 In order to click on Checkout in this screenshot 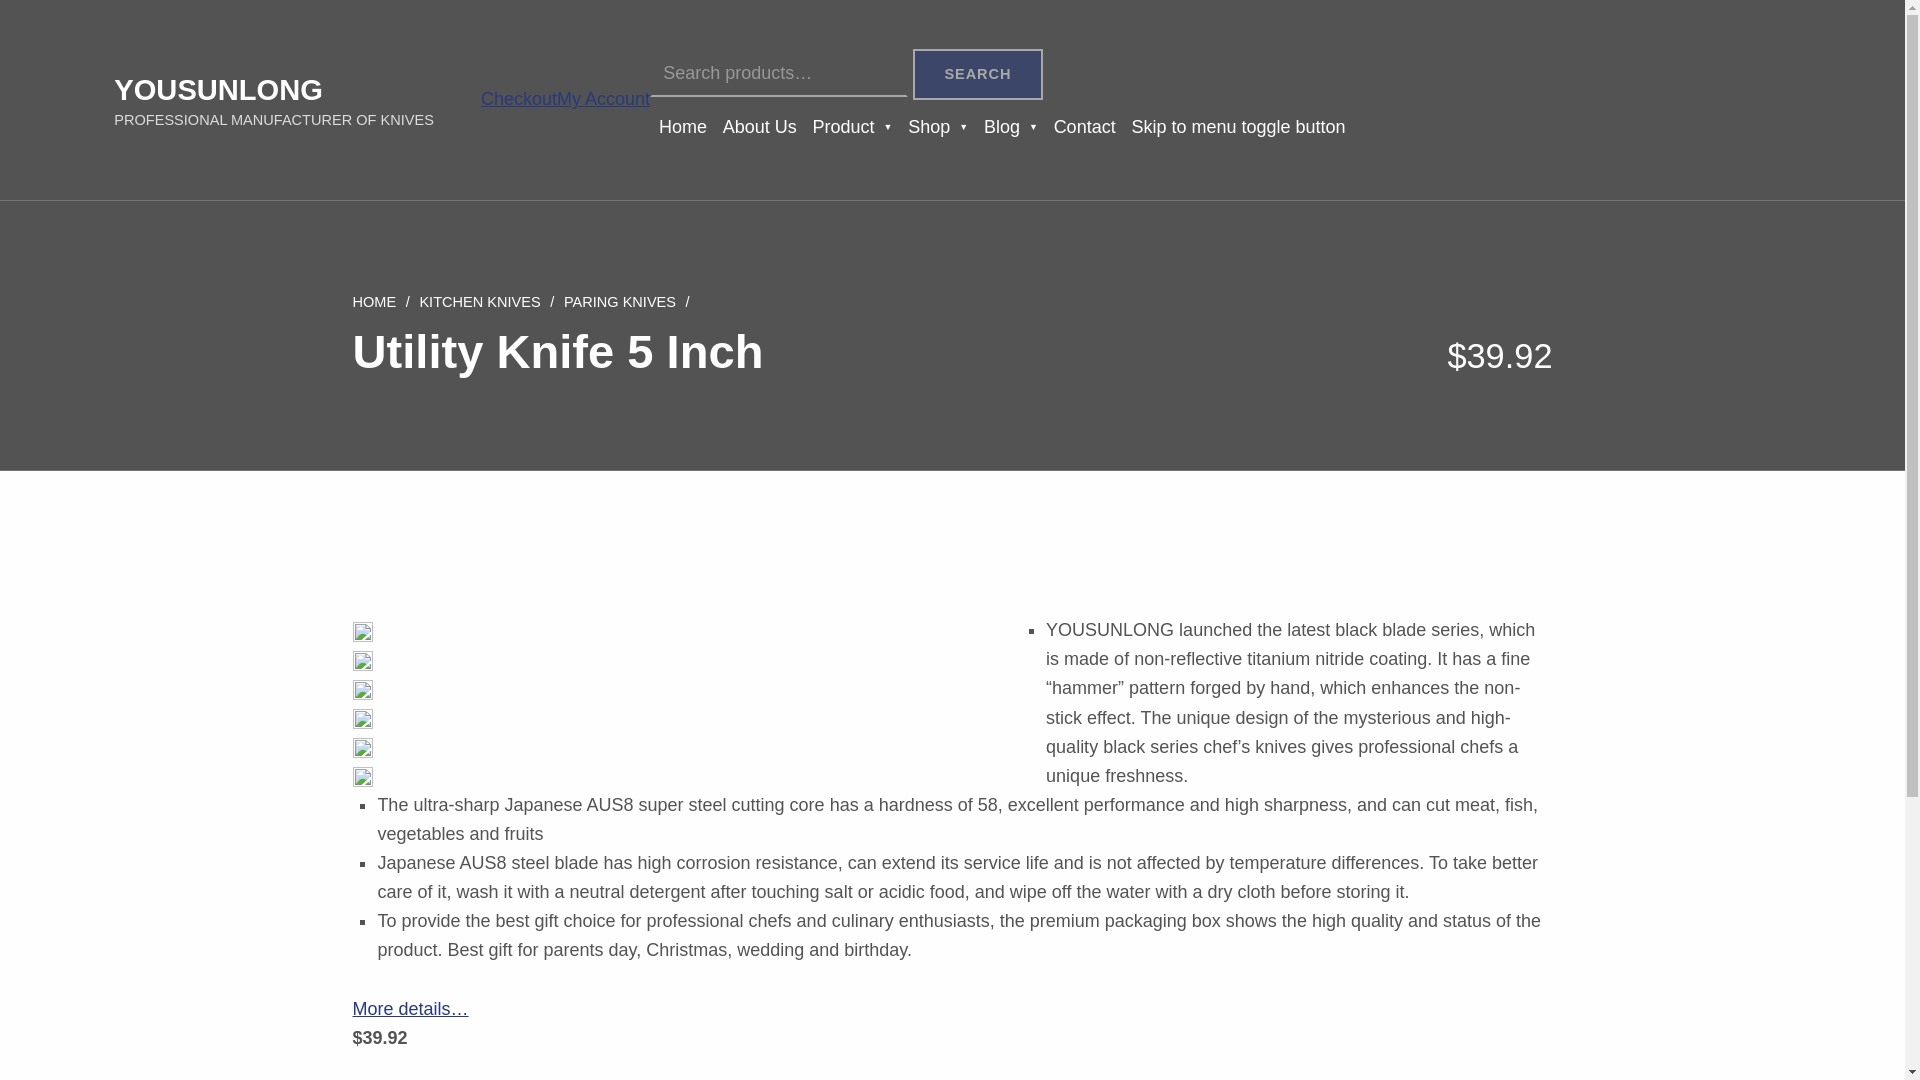, I will do `click(518, 98)`.